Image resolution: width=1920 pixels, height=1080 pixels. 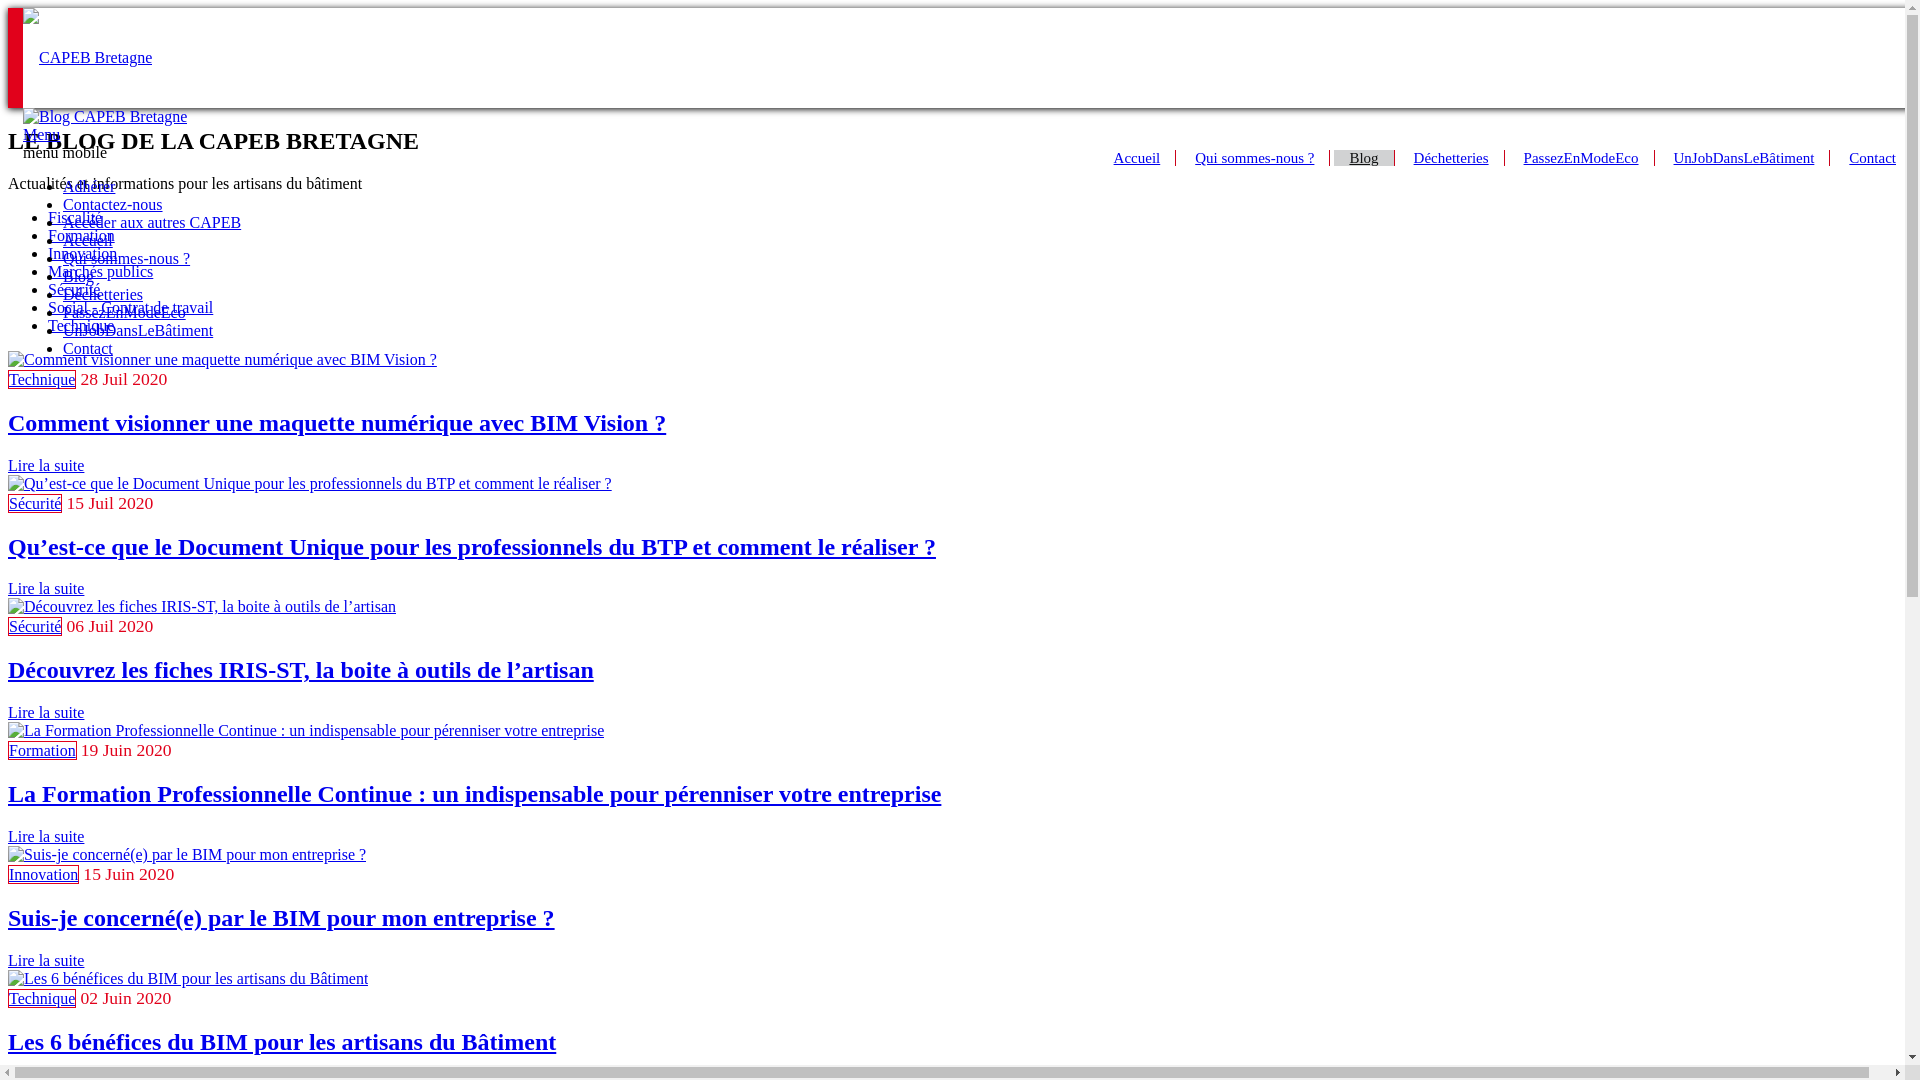 What do you see at coordinates (46, 466) in the screenshot?
I see `Lire la suite` at bounding box center [46, 466].